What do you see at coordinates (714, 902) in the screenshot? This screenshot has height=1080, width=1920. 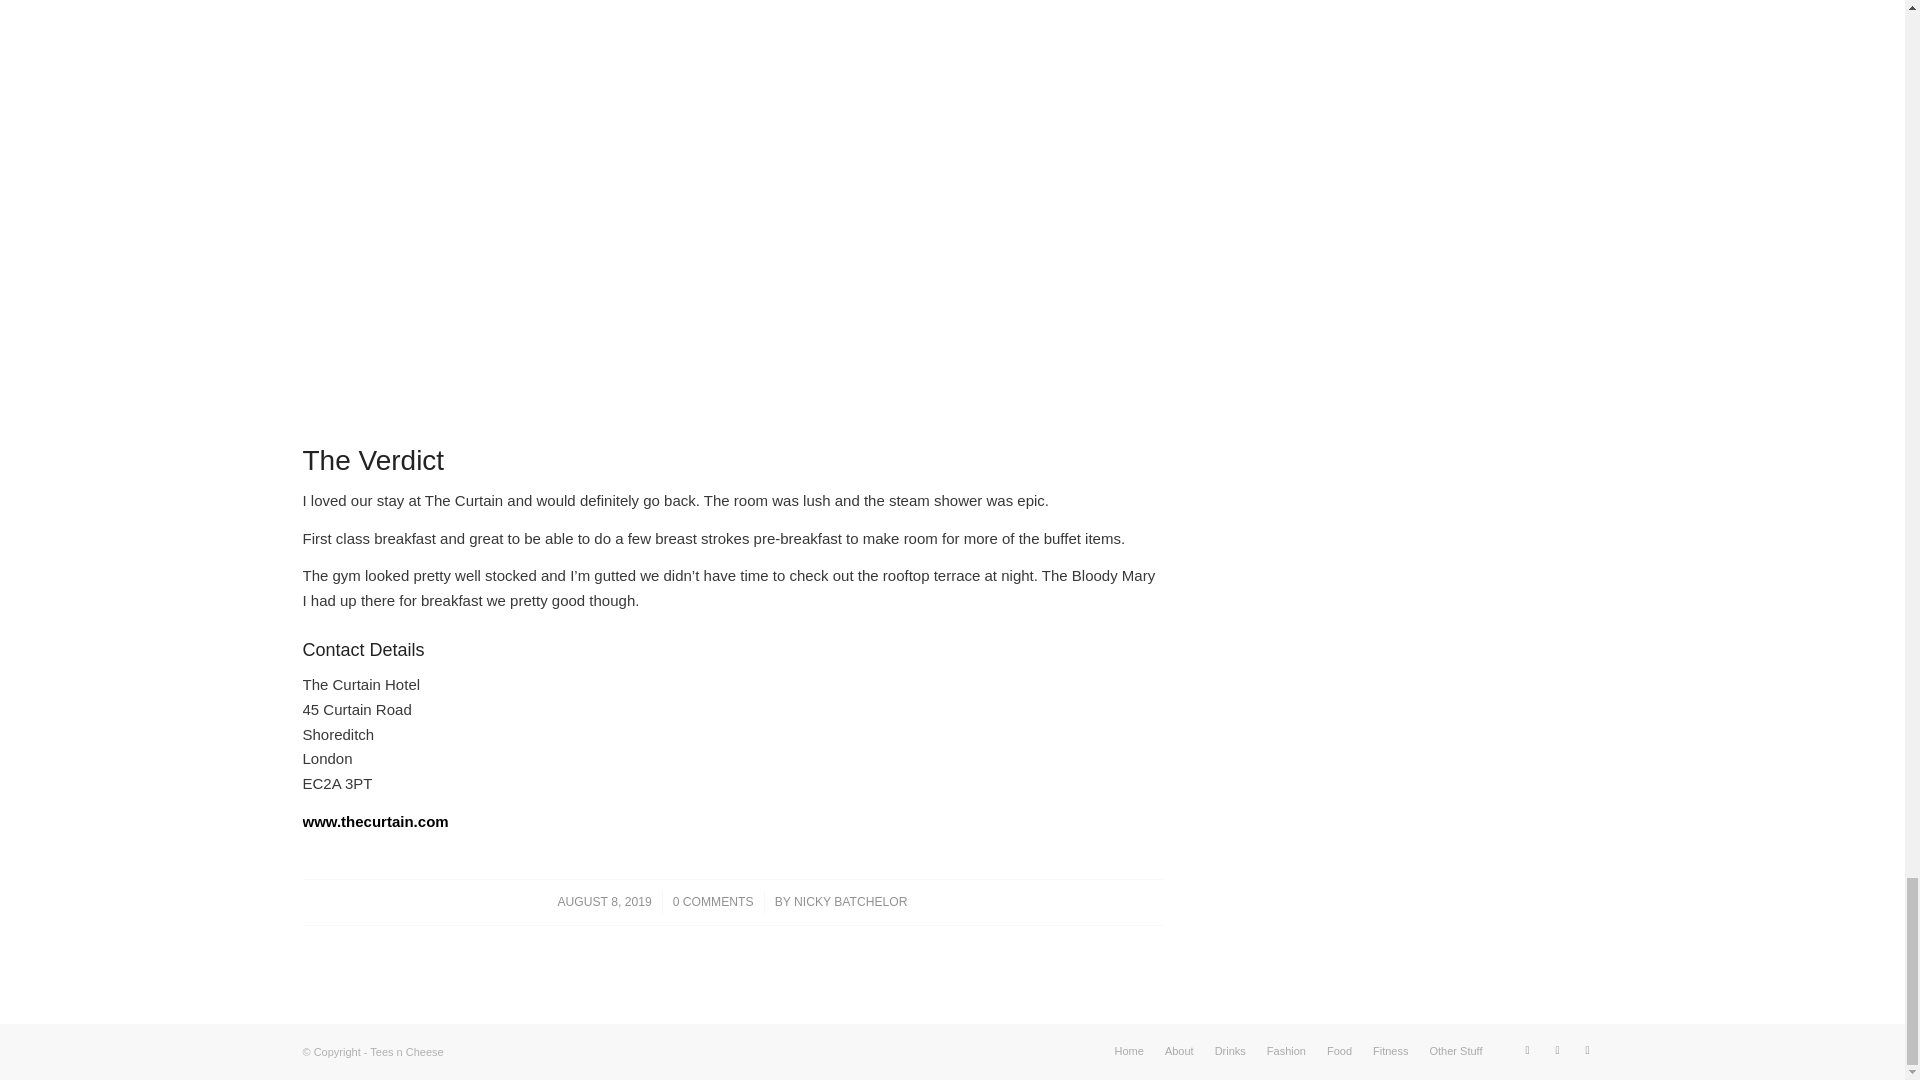 I see `0 COMMENTS` at bounding box center [714, 902].